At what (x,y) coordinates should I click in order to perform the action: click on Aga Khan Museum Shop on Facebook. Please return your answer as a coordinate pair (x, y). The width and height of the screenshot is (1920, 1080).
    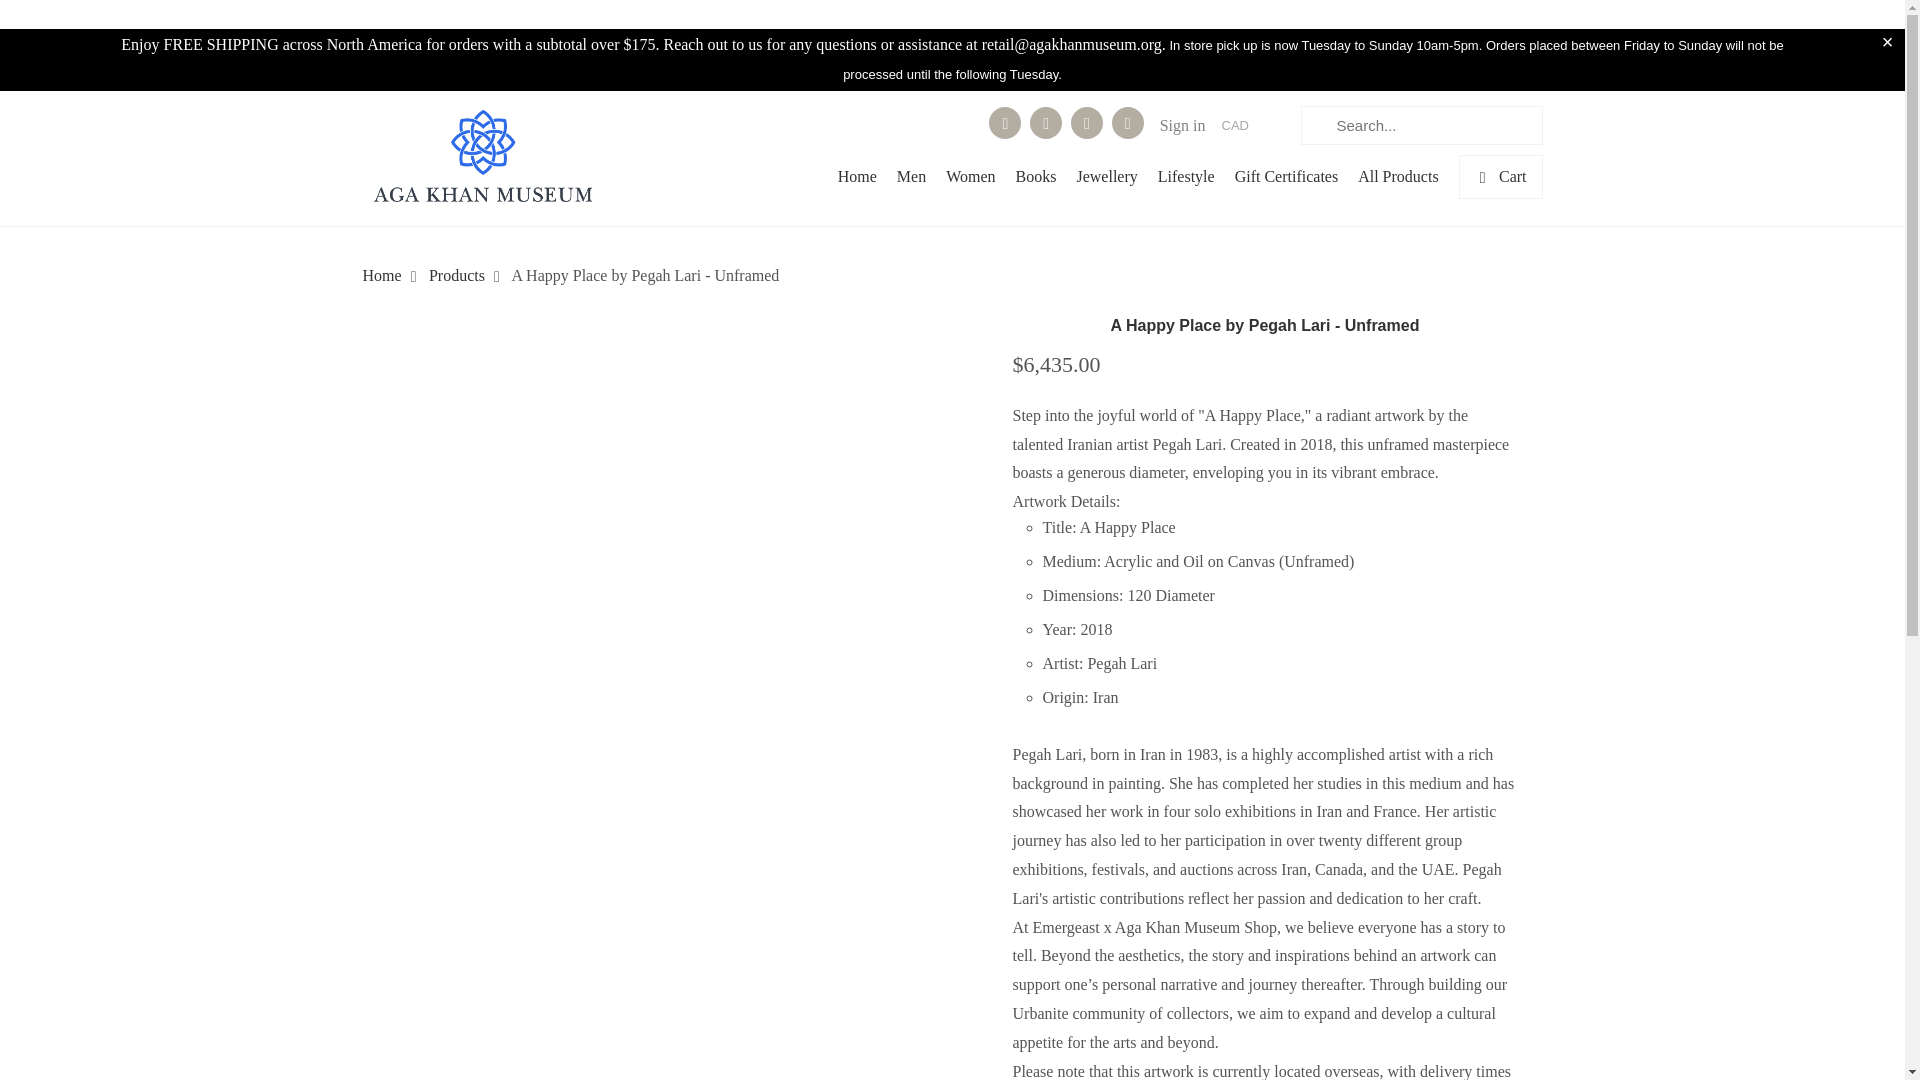
    Looking at the image, I should click on (1045, 122).